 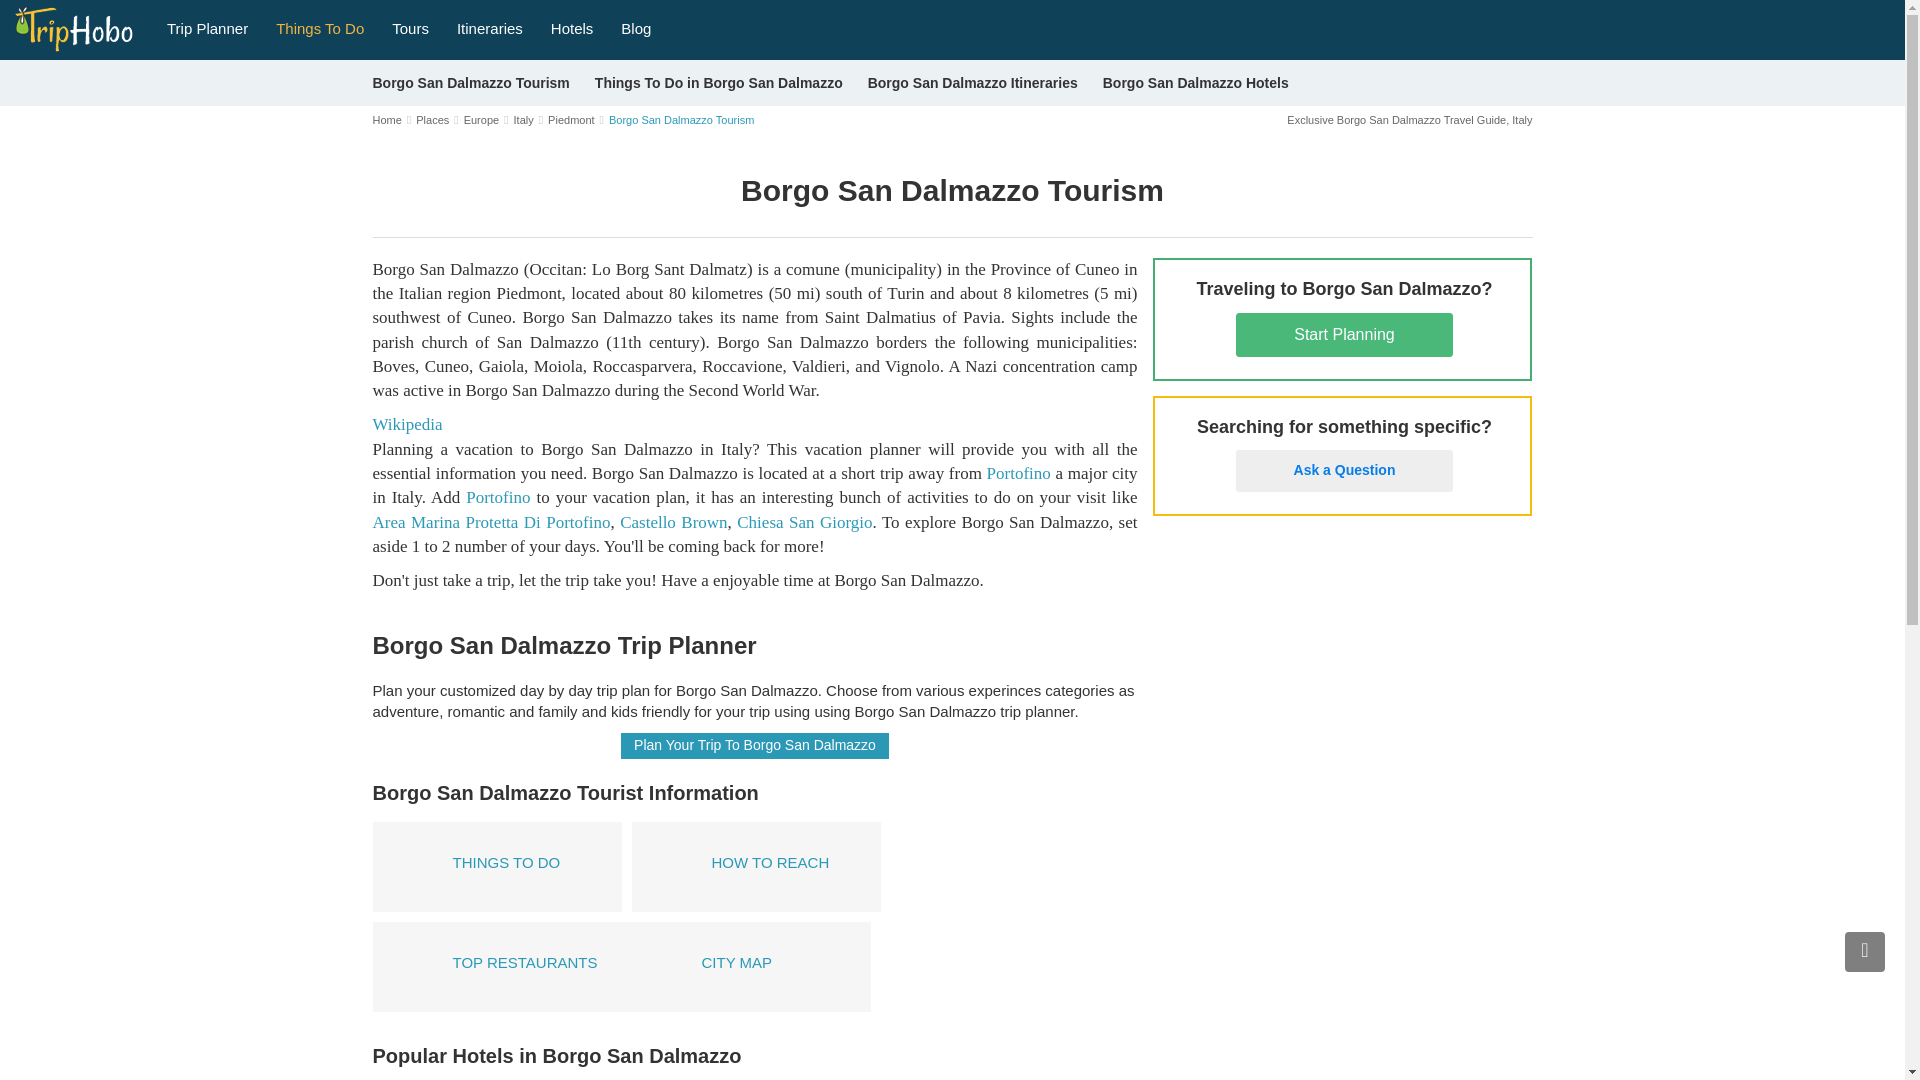 What do you see at coordinates (406, 424) in the screenshot?
I see `Wikipedia` at bounding box center [406, 424].